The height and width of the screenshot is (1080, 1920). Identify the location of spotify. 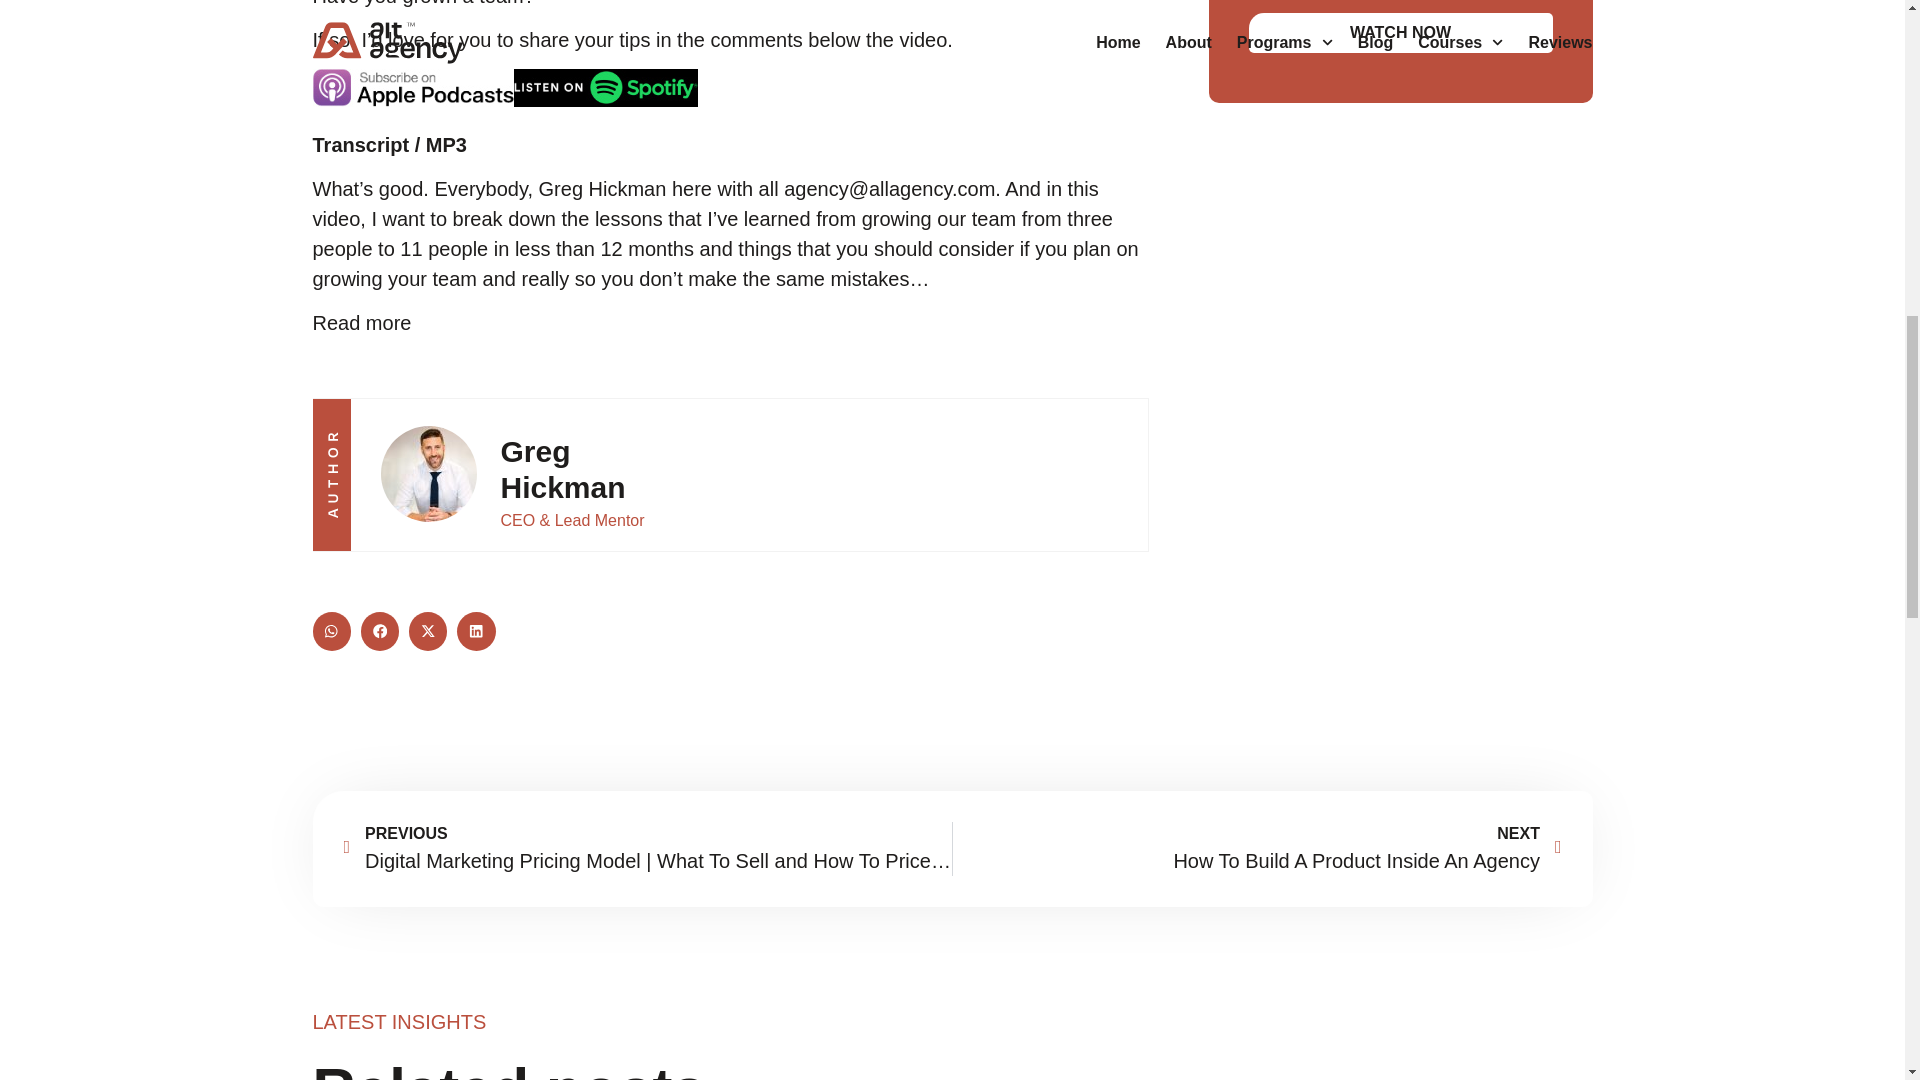
(606, 88).